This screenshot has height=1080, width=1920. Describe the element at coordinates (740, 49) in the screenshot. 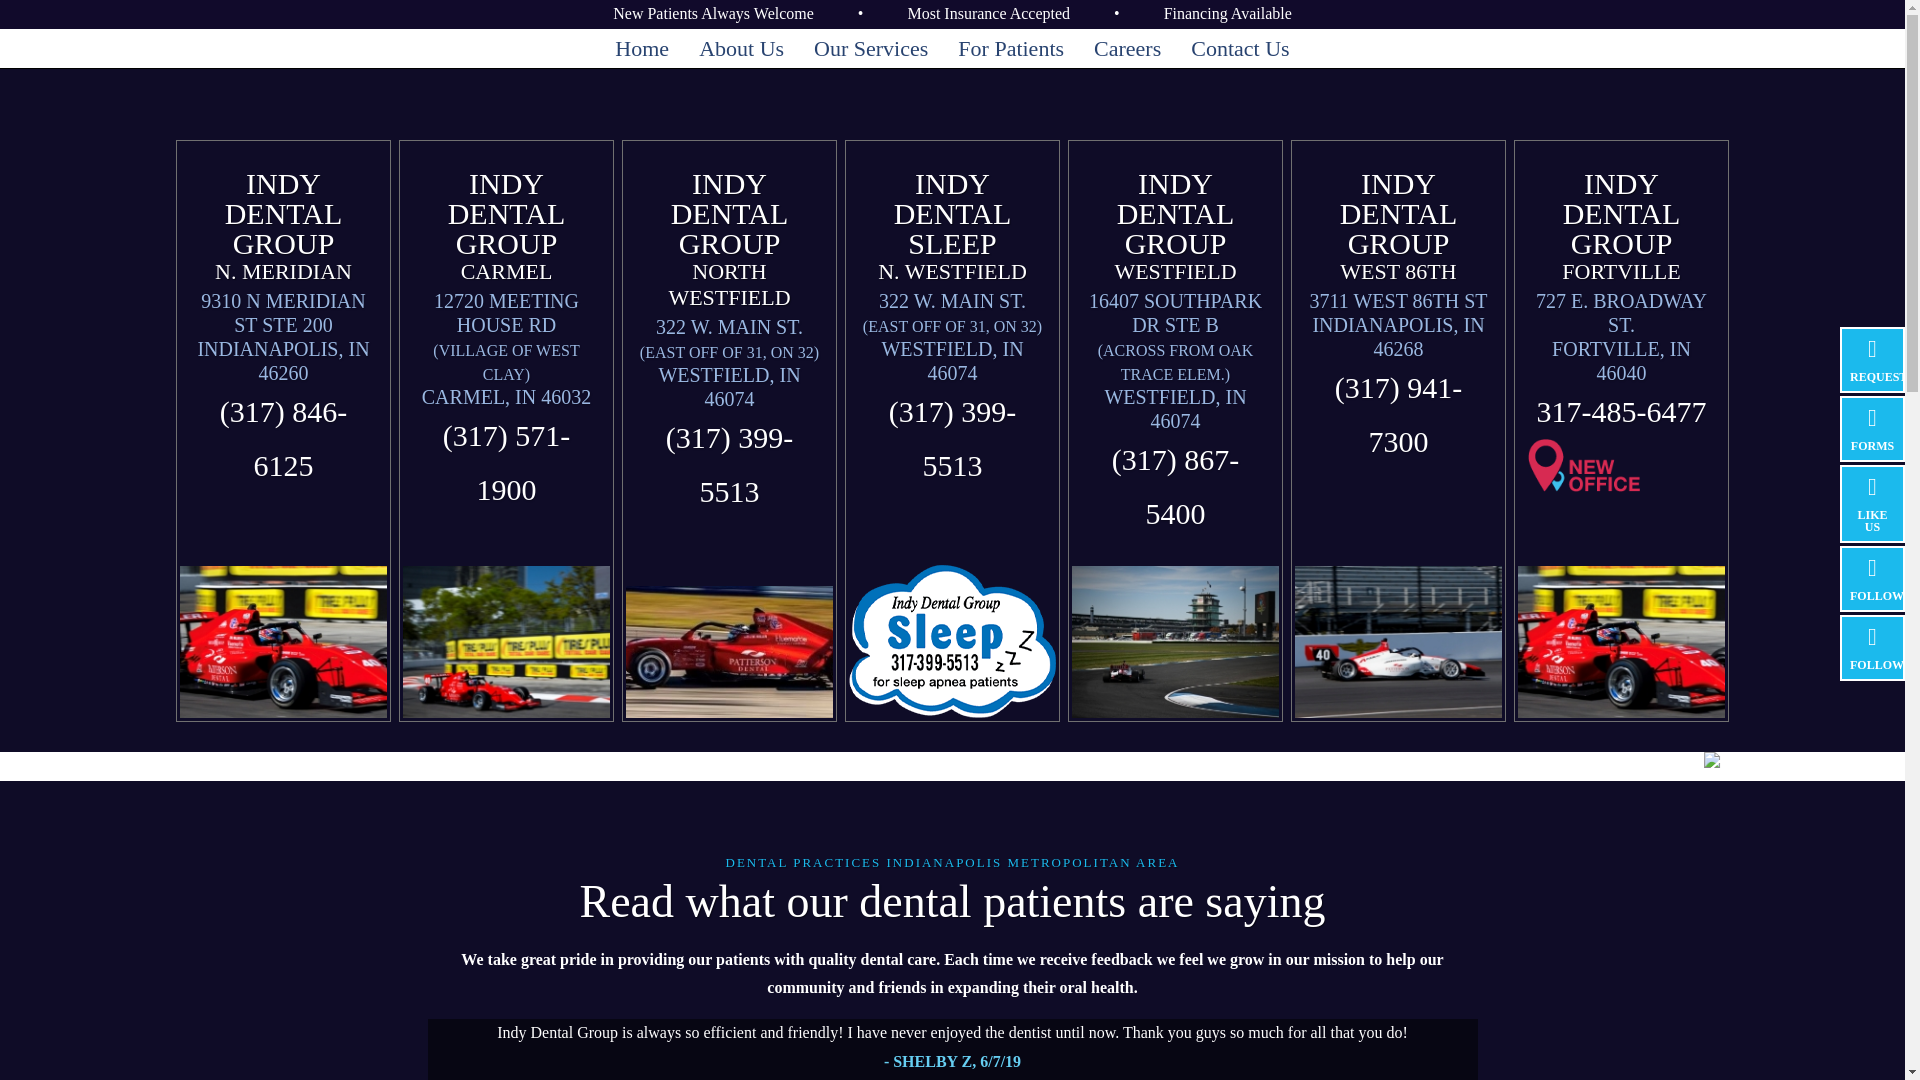

I see `About Us` at that location.